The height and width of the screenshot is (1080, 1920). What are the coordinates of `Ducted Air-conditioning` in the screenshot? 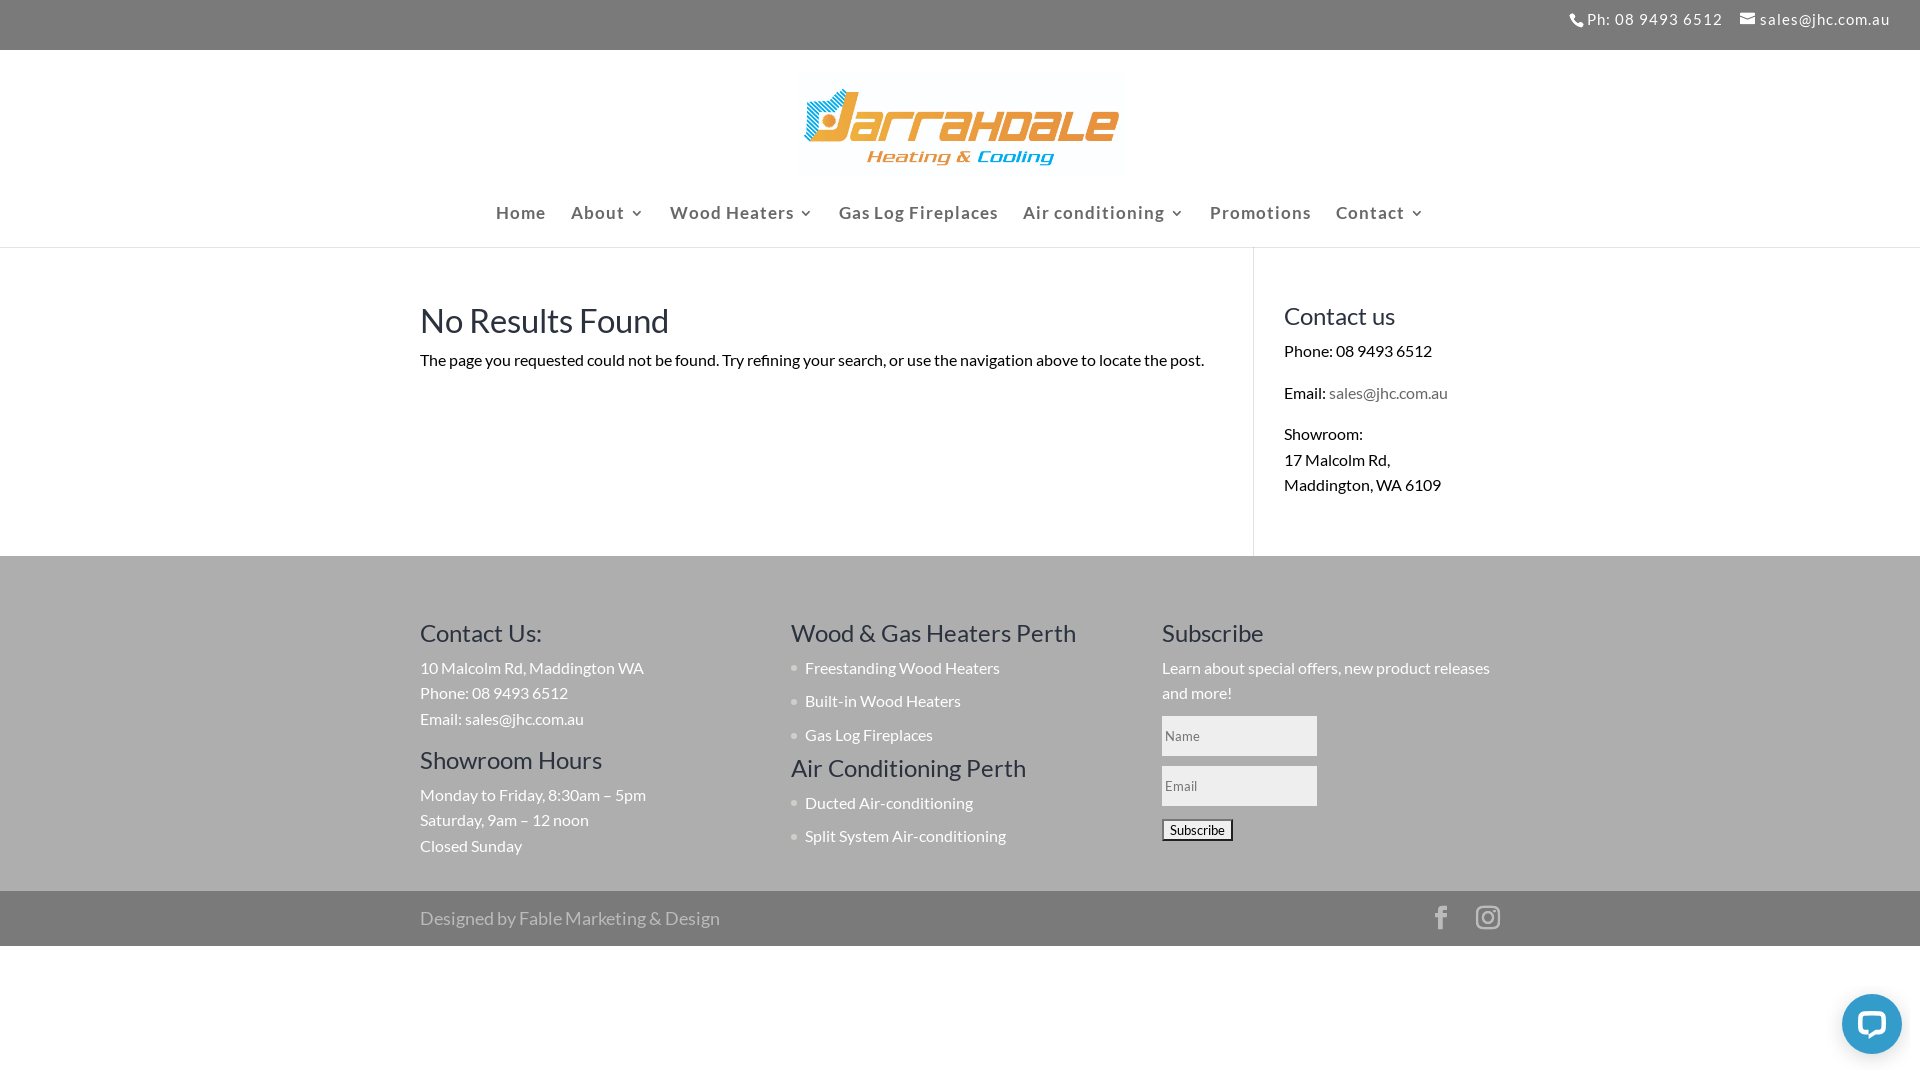 It's located at (888, 802).